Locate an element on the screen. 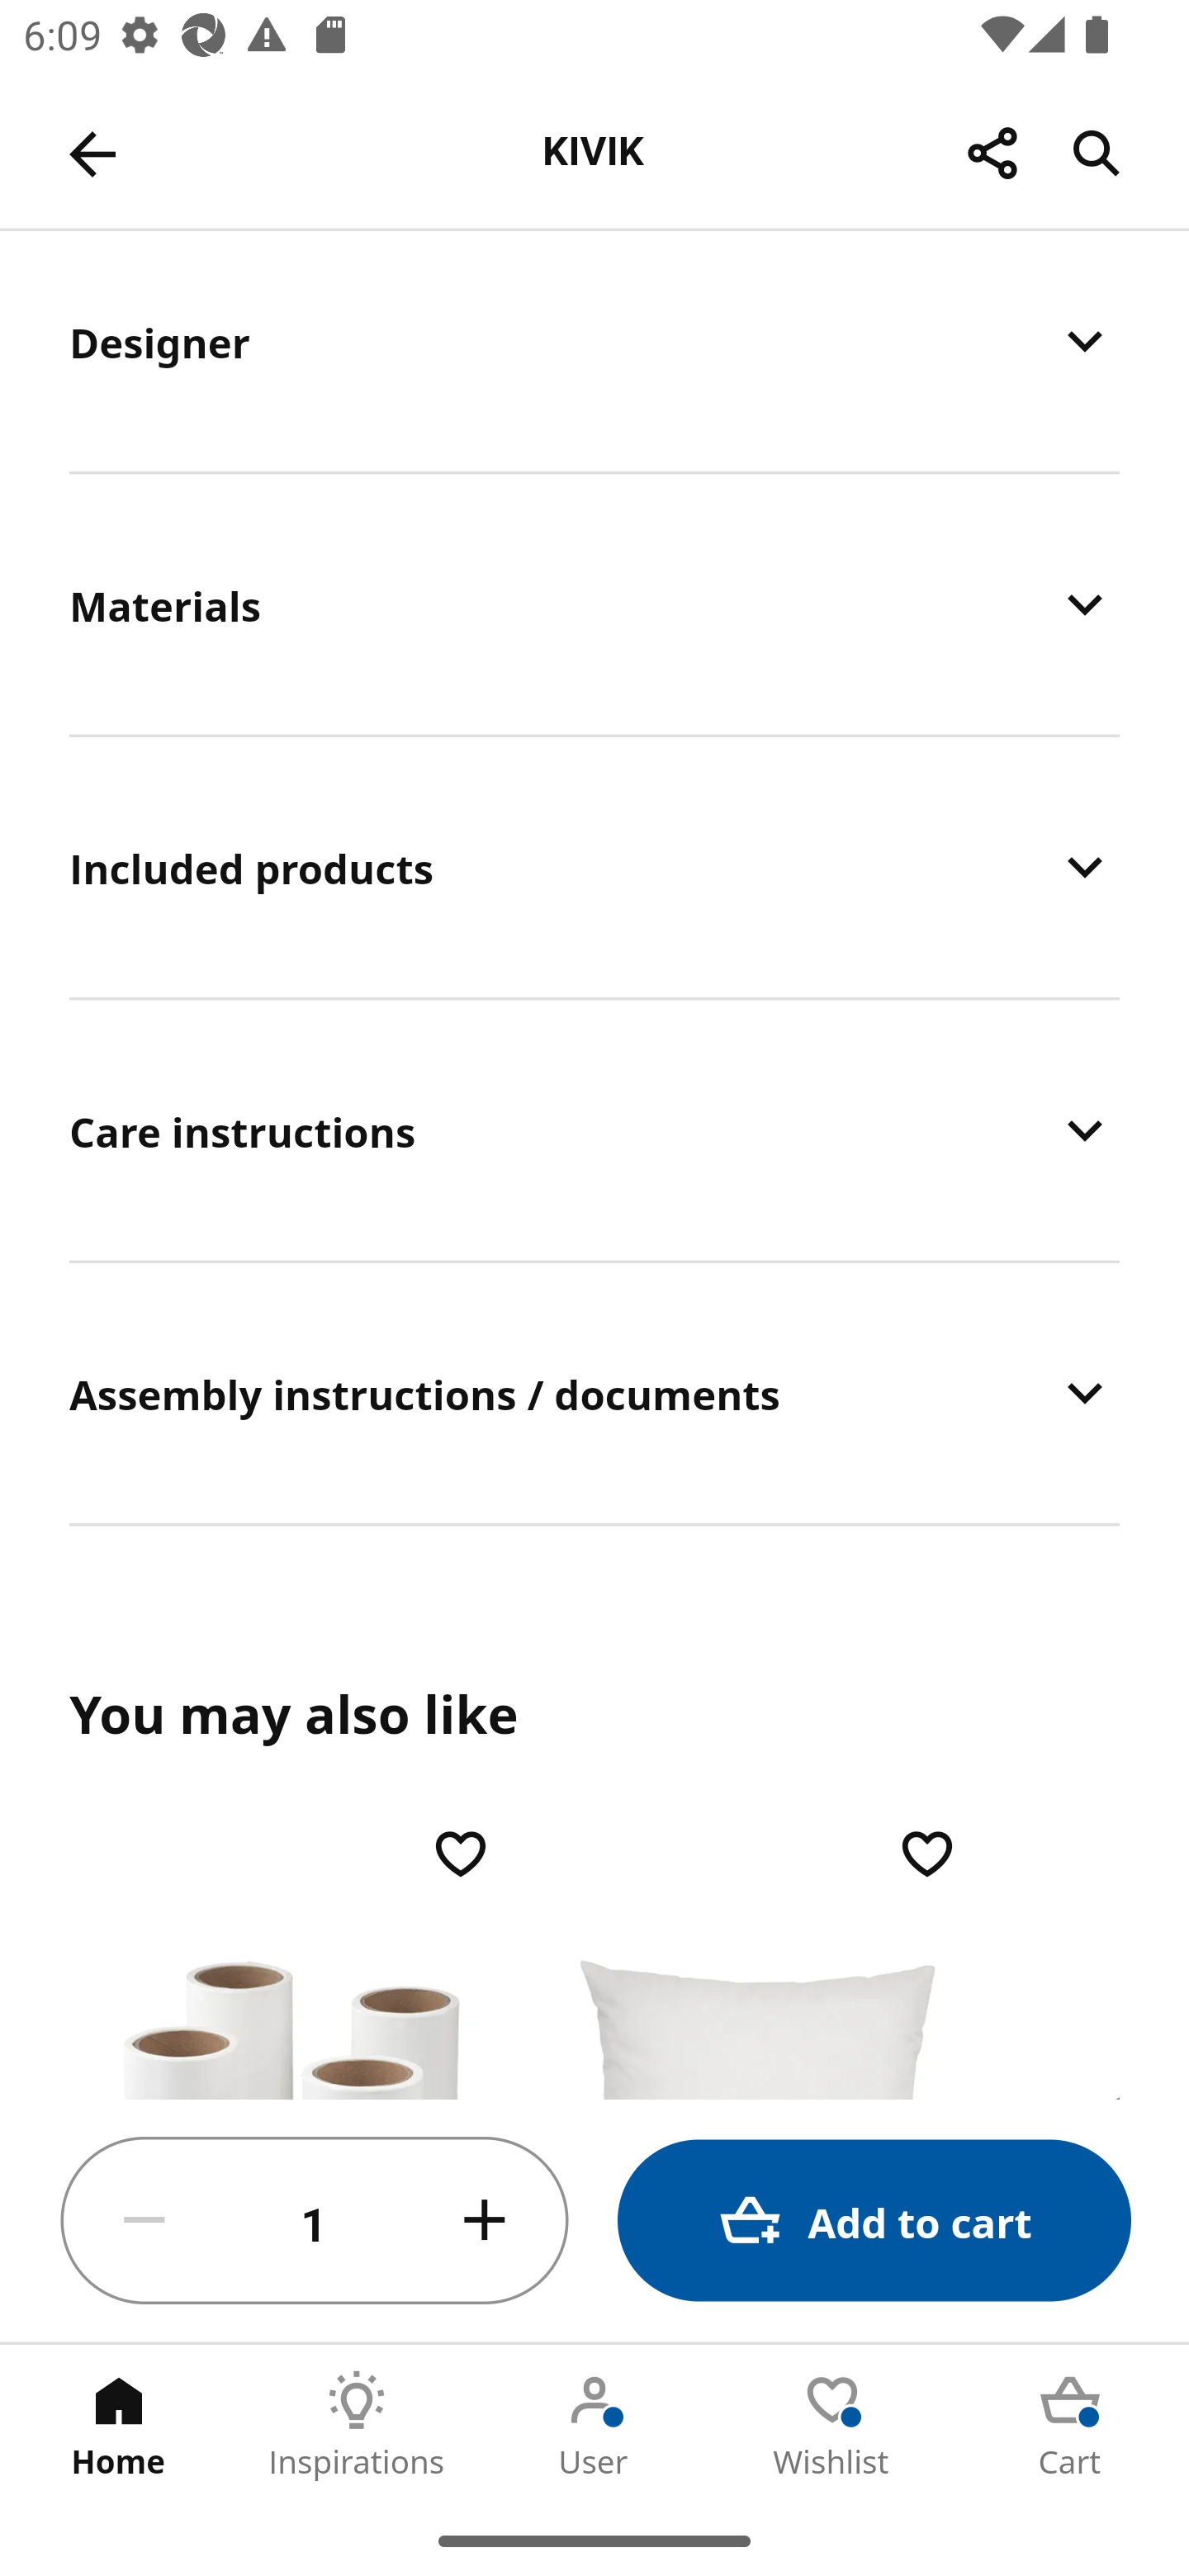 The width and height of the screenshot is (1189, 2576). Included products is located at coordinates (594, 867).